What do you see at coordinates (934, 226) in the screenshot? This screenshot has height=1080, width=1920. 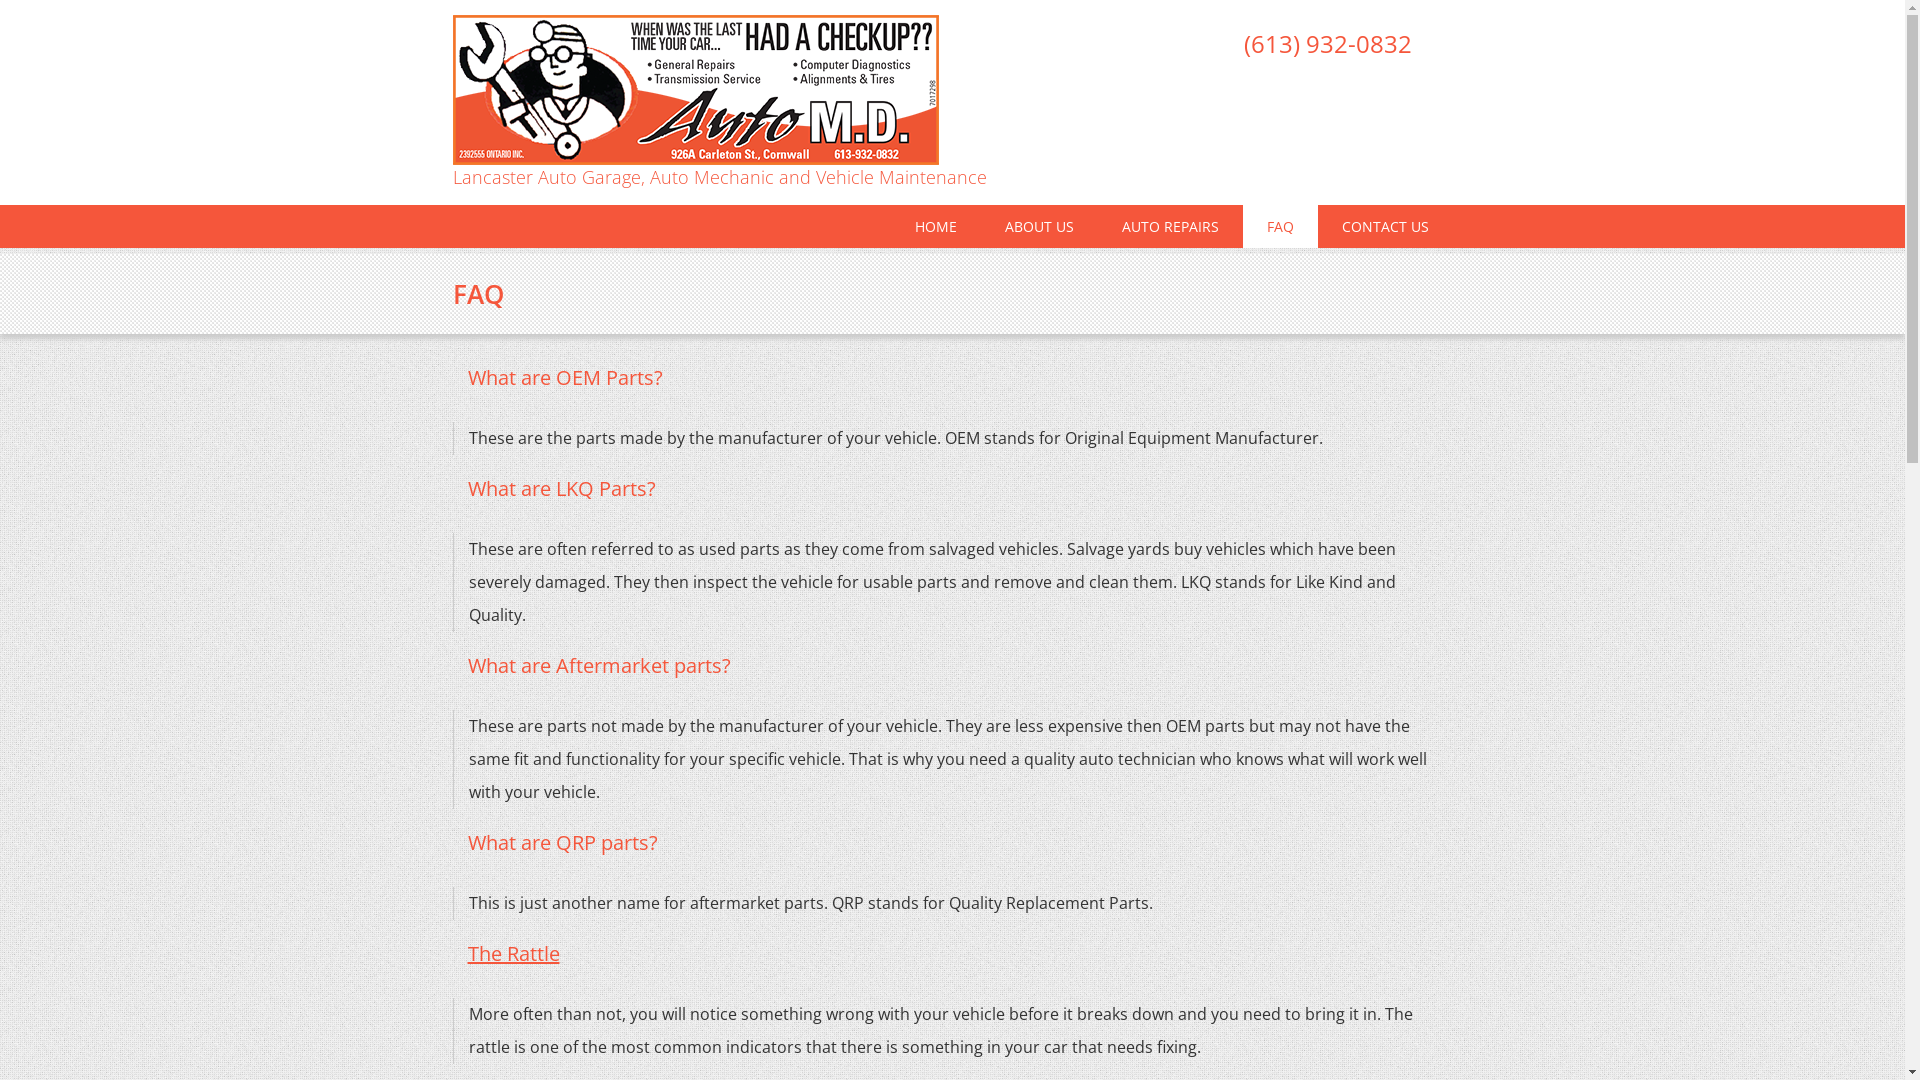 I see `HOME` at bounding box center [934, 226].